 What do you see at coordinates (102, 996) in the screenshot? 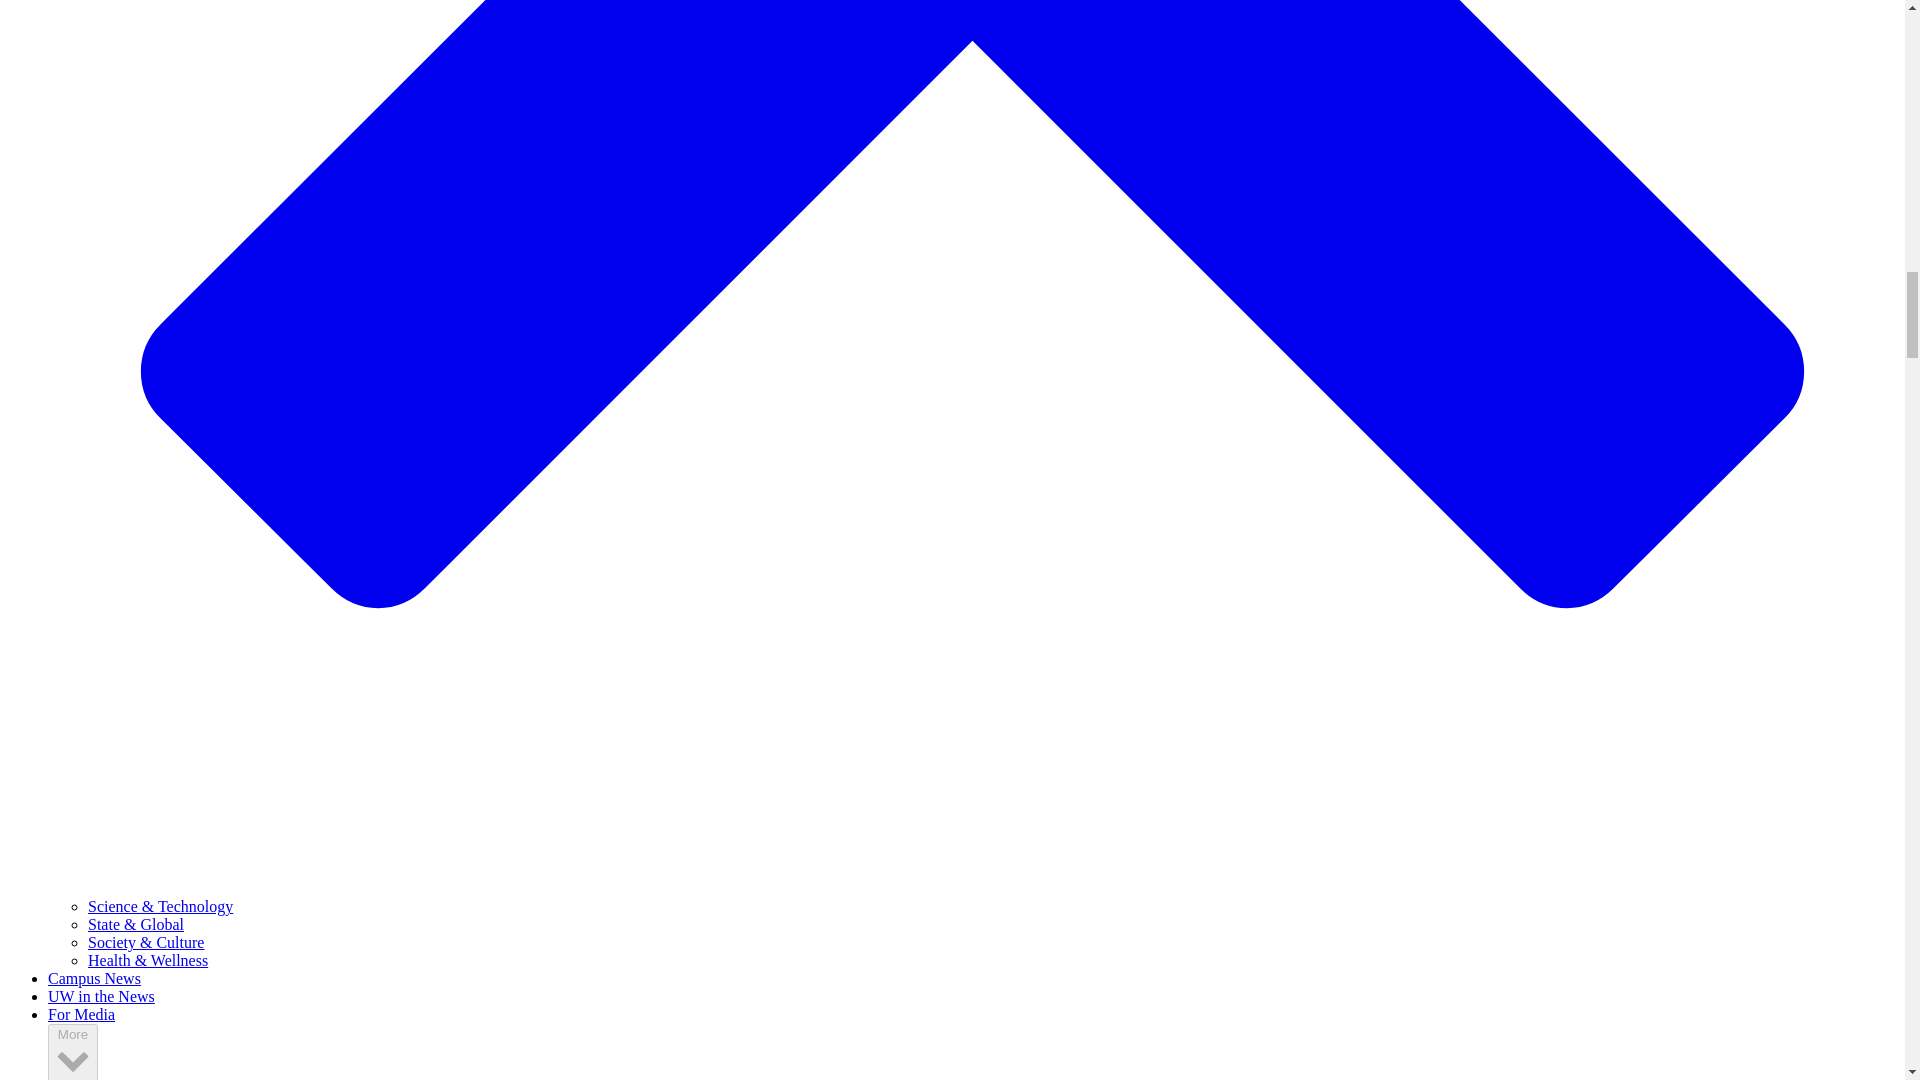
I see `UW in the News` at bounding box center [102, 996].